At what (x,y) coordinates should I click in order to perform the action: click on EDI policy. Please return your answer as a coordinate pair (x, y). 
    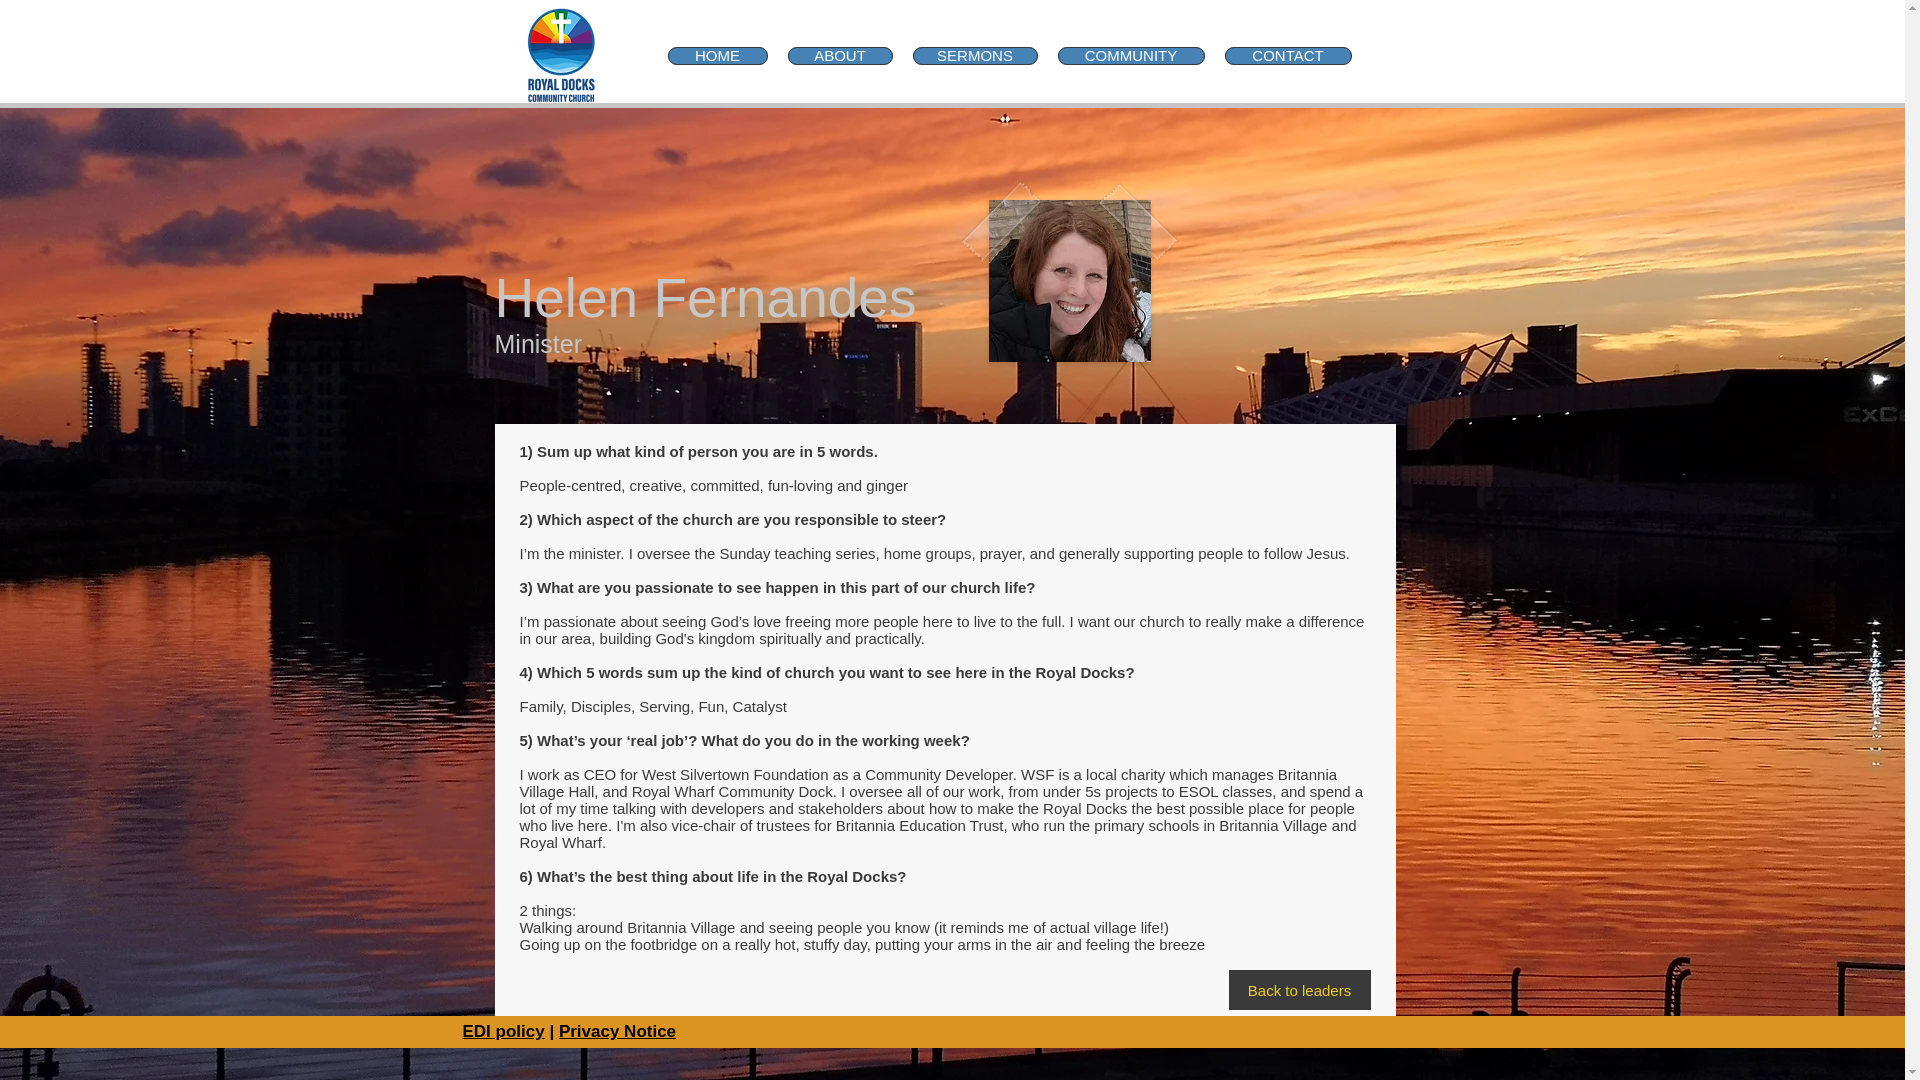
    Looking at the image, I should click on (502, 1031).